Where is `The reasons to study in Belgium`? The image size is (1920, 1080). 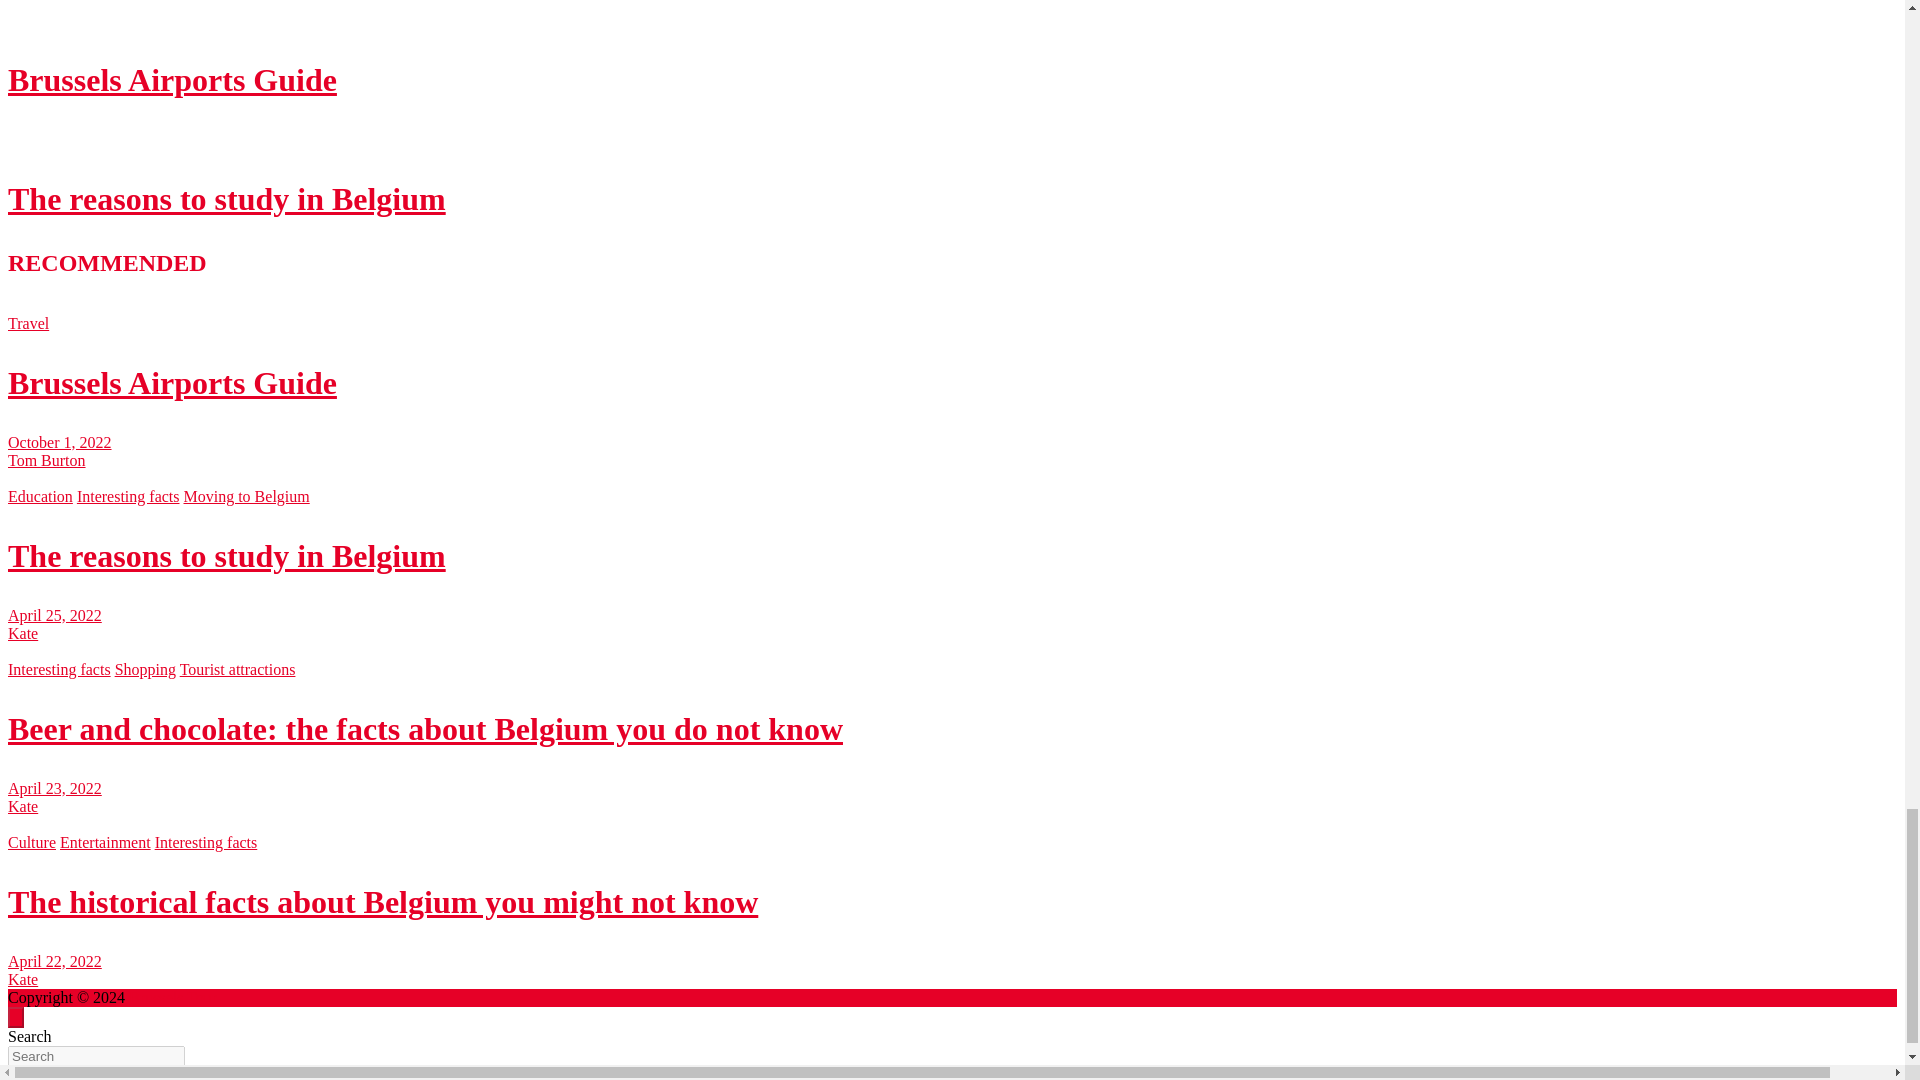
The reasons to study in Belgium is located at coordinates (54, 615).